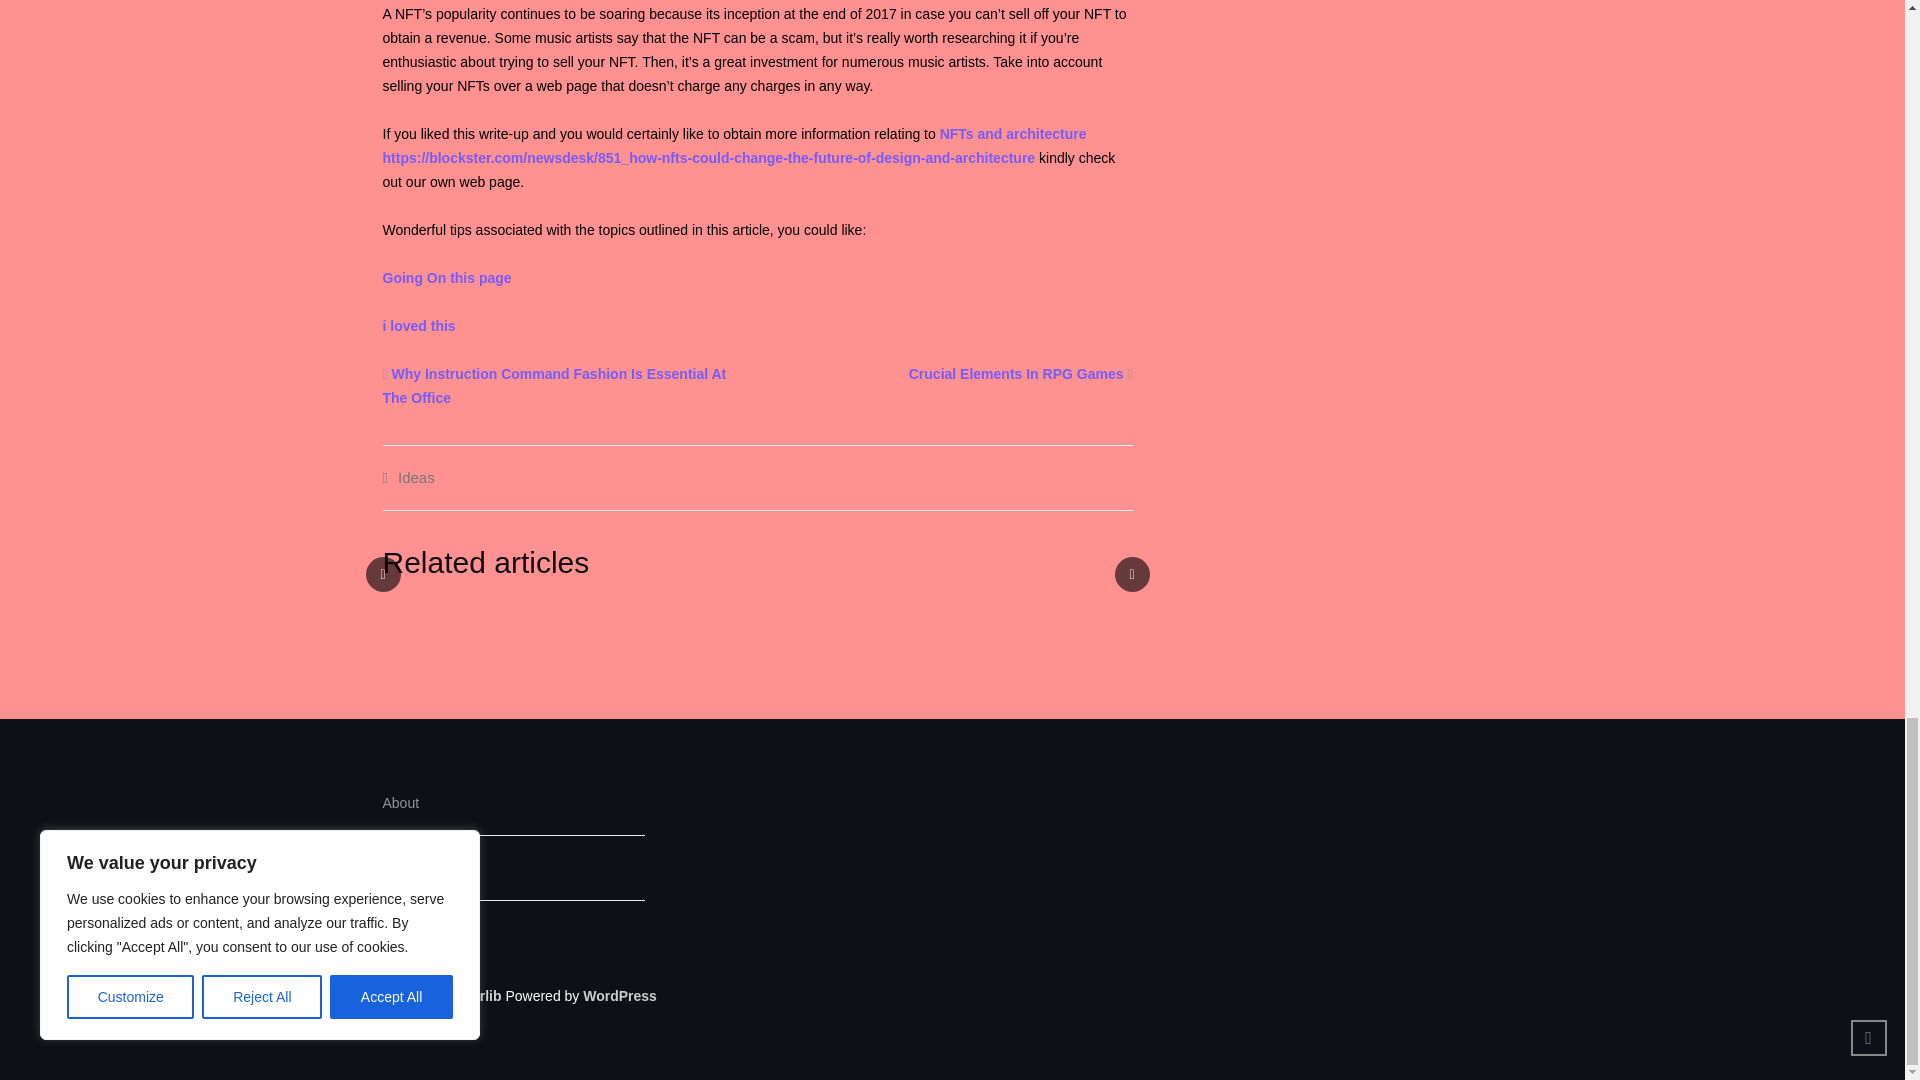 This screenshot has width=1920, height=1080. Describe the element at coordinates (416, 477) in the screenshot. I see `Ideas` at that location.